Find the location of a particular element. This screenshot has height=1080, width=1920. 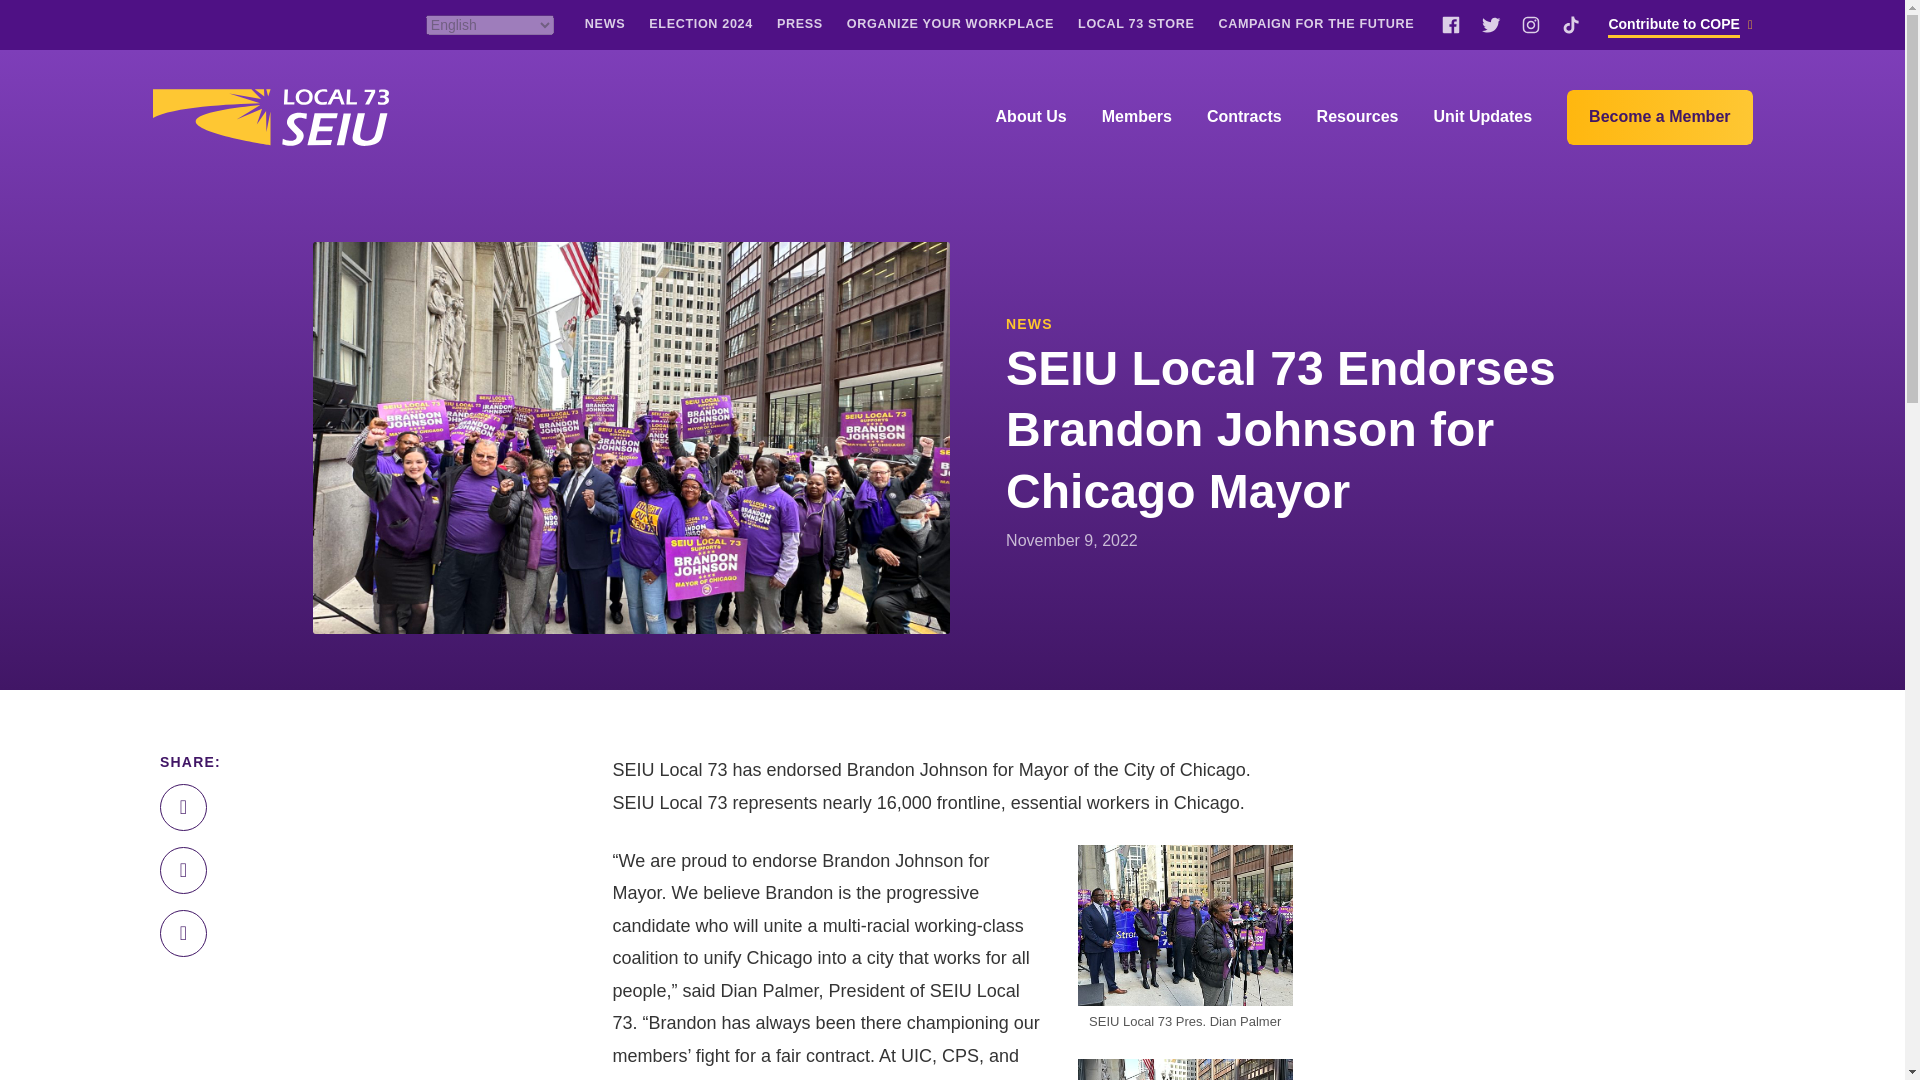

SEIU Local 73 is located at coordinates (269, 116).